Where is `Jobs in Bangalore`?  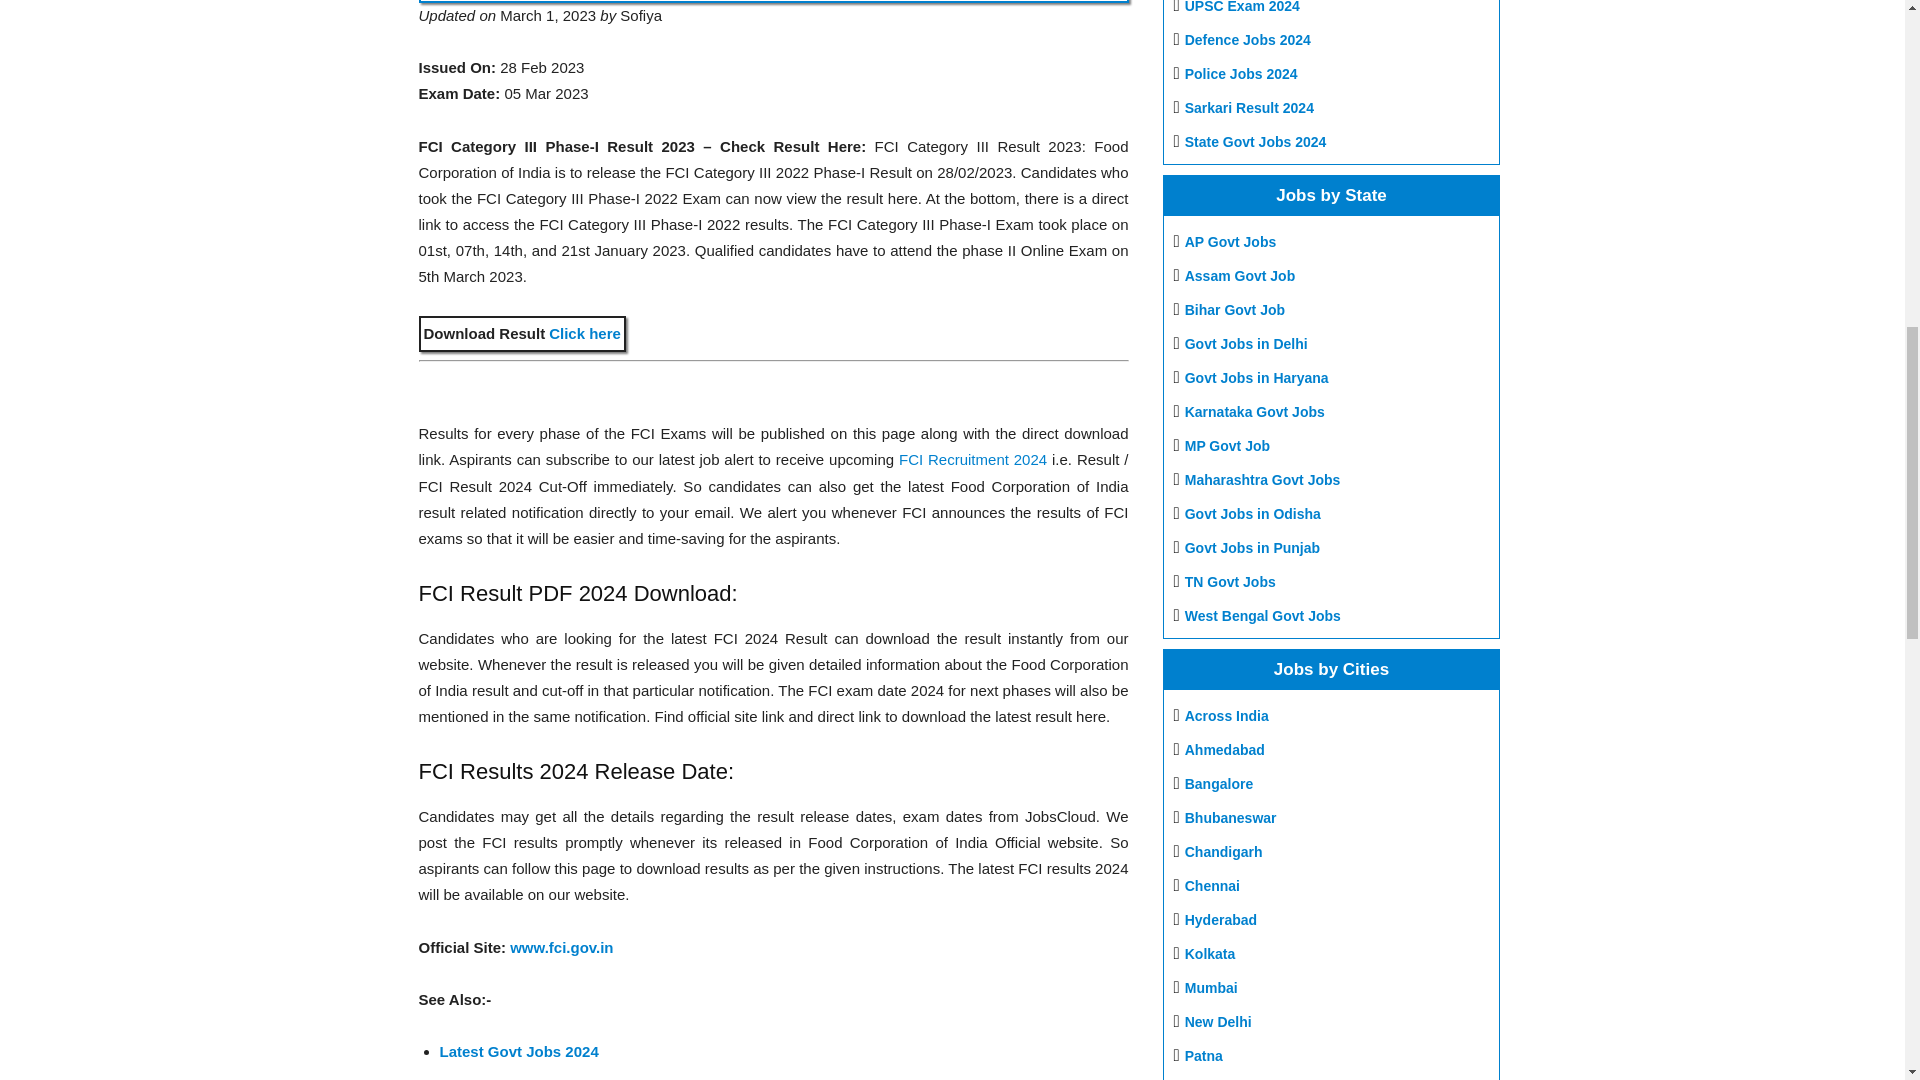
Jobs in Bangalore is located at coordinates (1218, 784).